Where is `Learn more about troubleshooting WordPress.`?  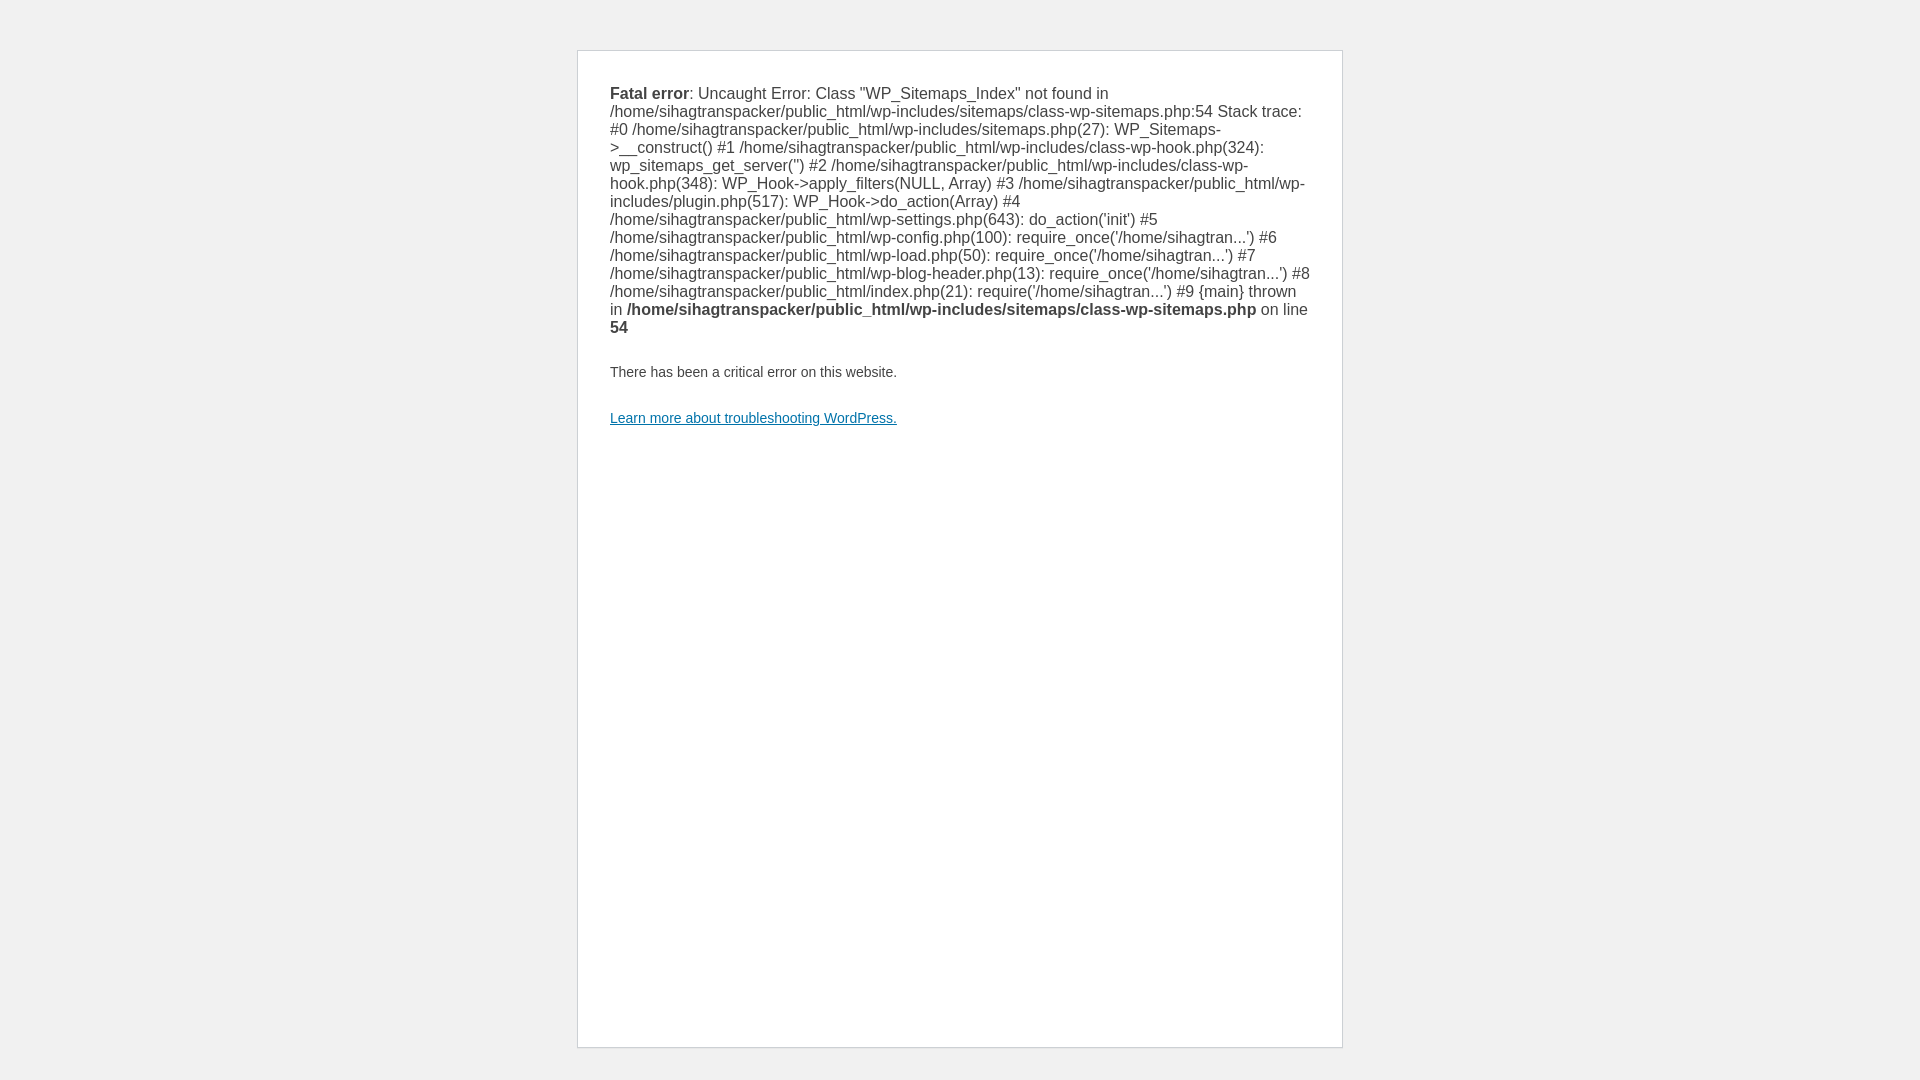 Learn more about troubleshooting WordPress. is located at coordinates (753, 418).